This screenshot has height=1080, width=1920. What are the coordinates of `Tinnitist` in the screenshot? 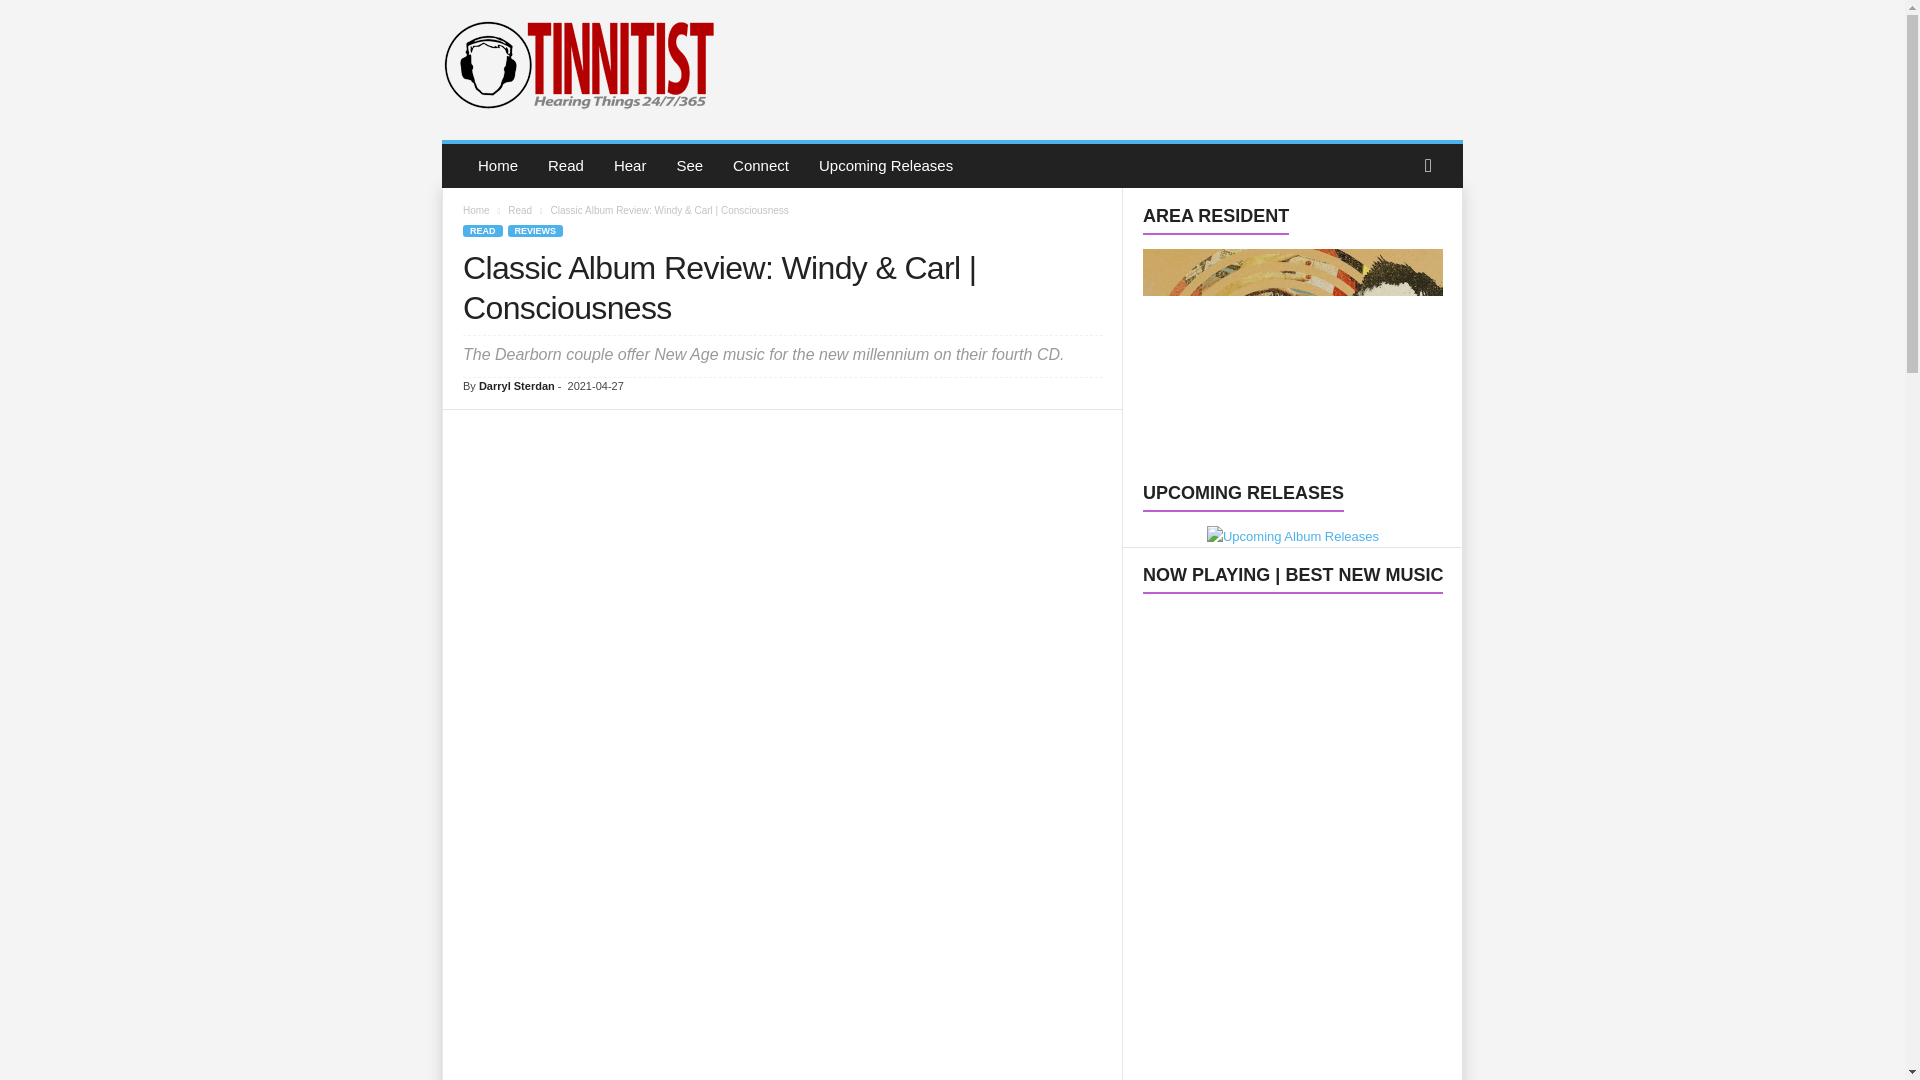 It's located at (576, 65).